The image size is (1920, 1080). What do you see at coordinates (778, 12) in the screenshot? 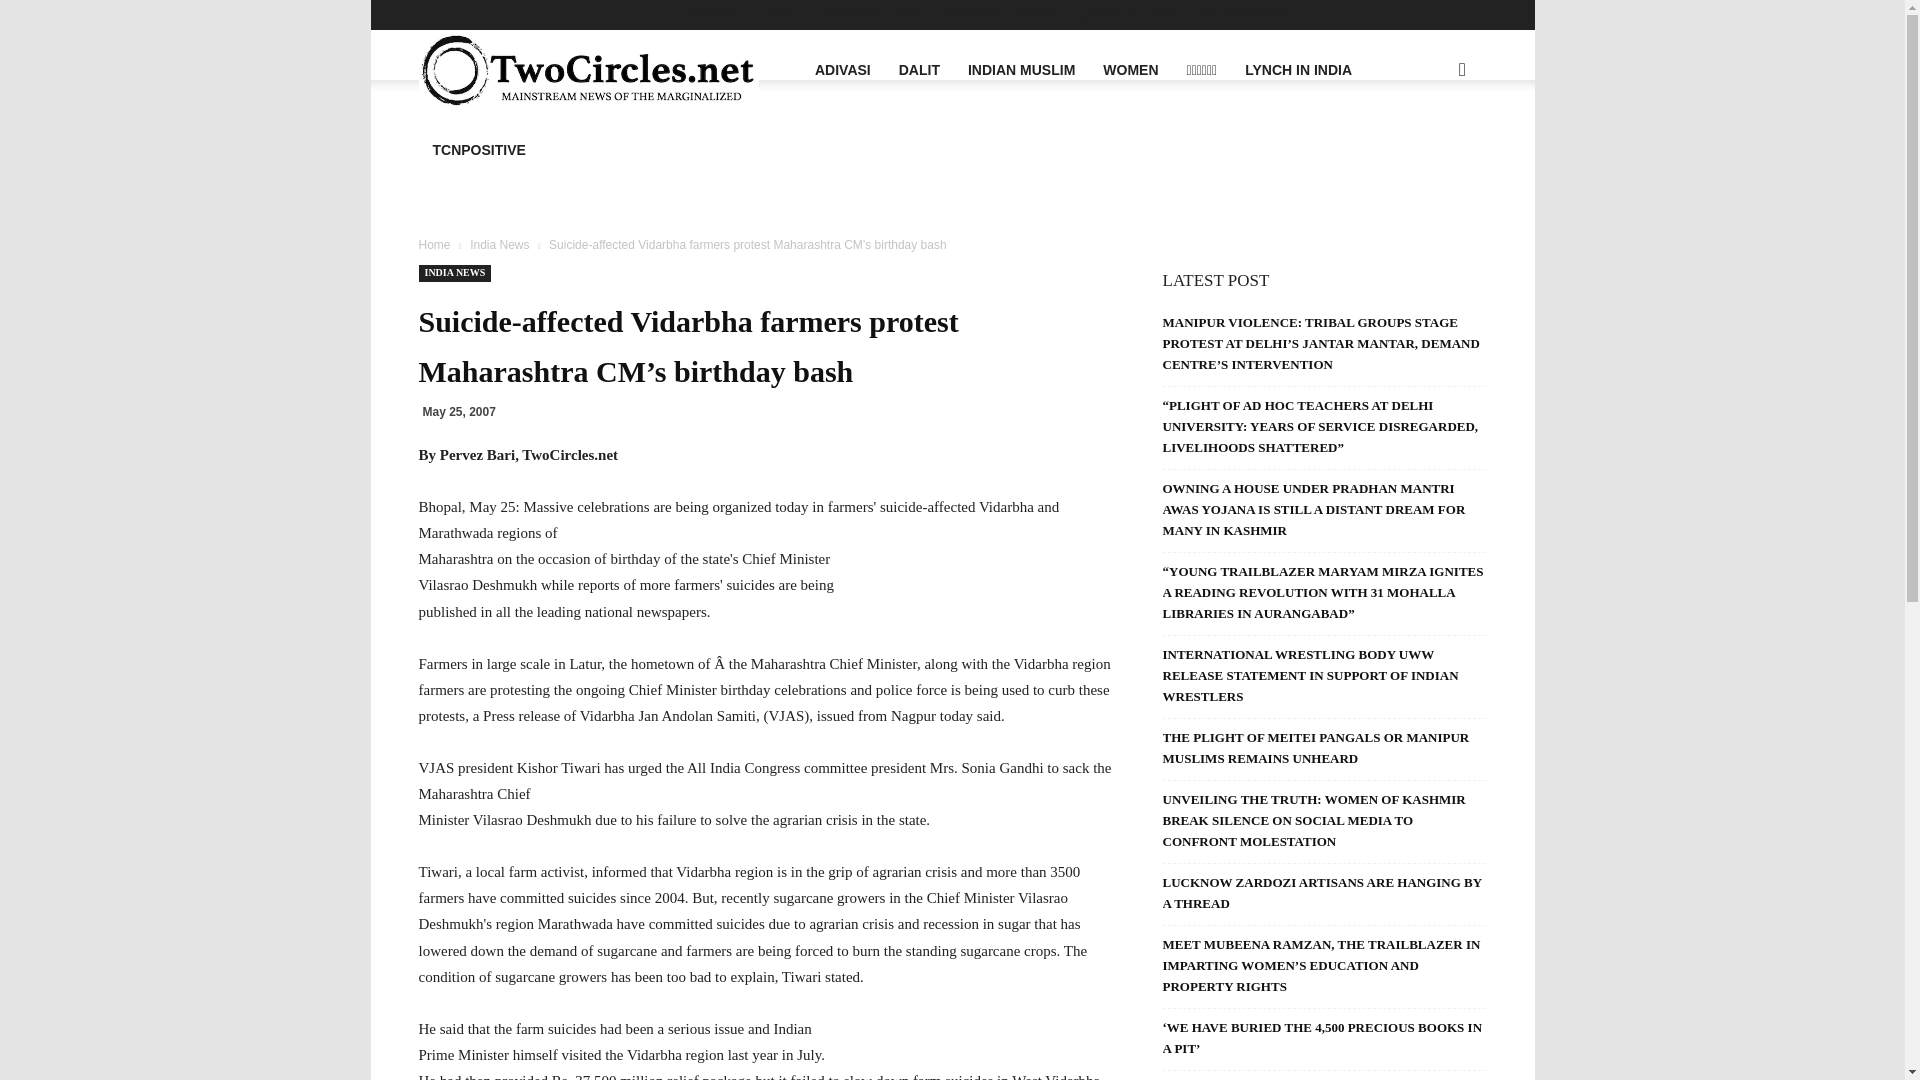
I see `Dalit` at bounding box center [778, 12].